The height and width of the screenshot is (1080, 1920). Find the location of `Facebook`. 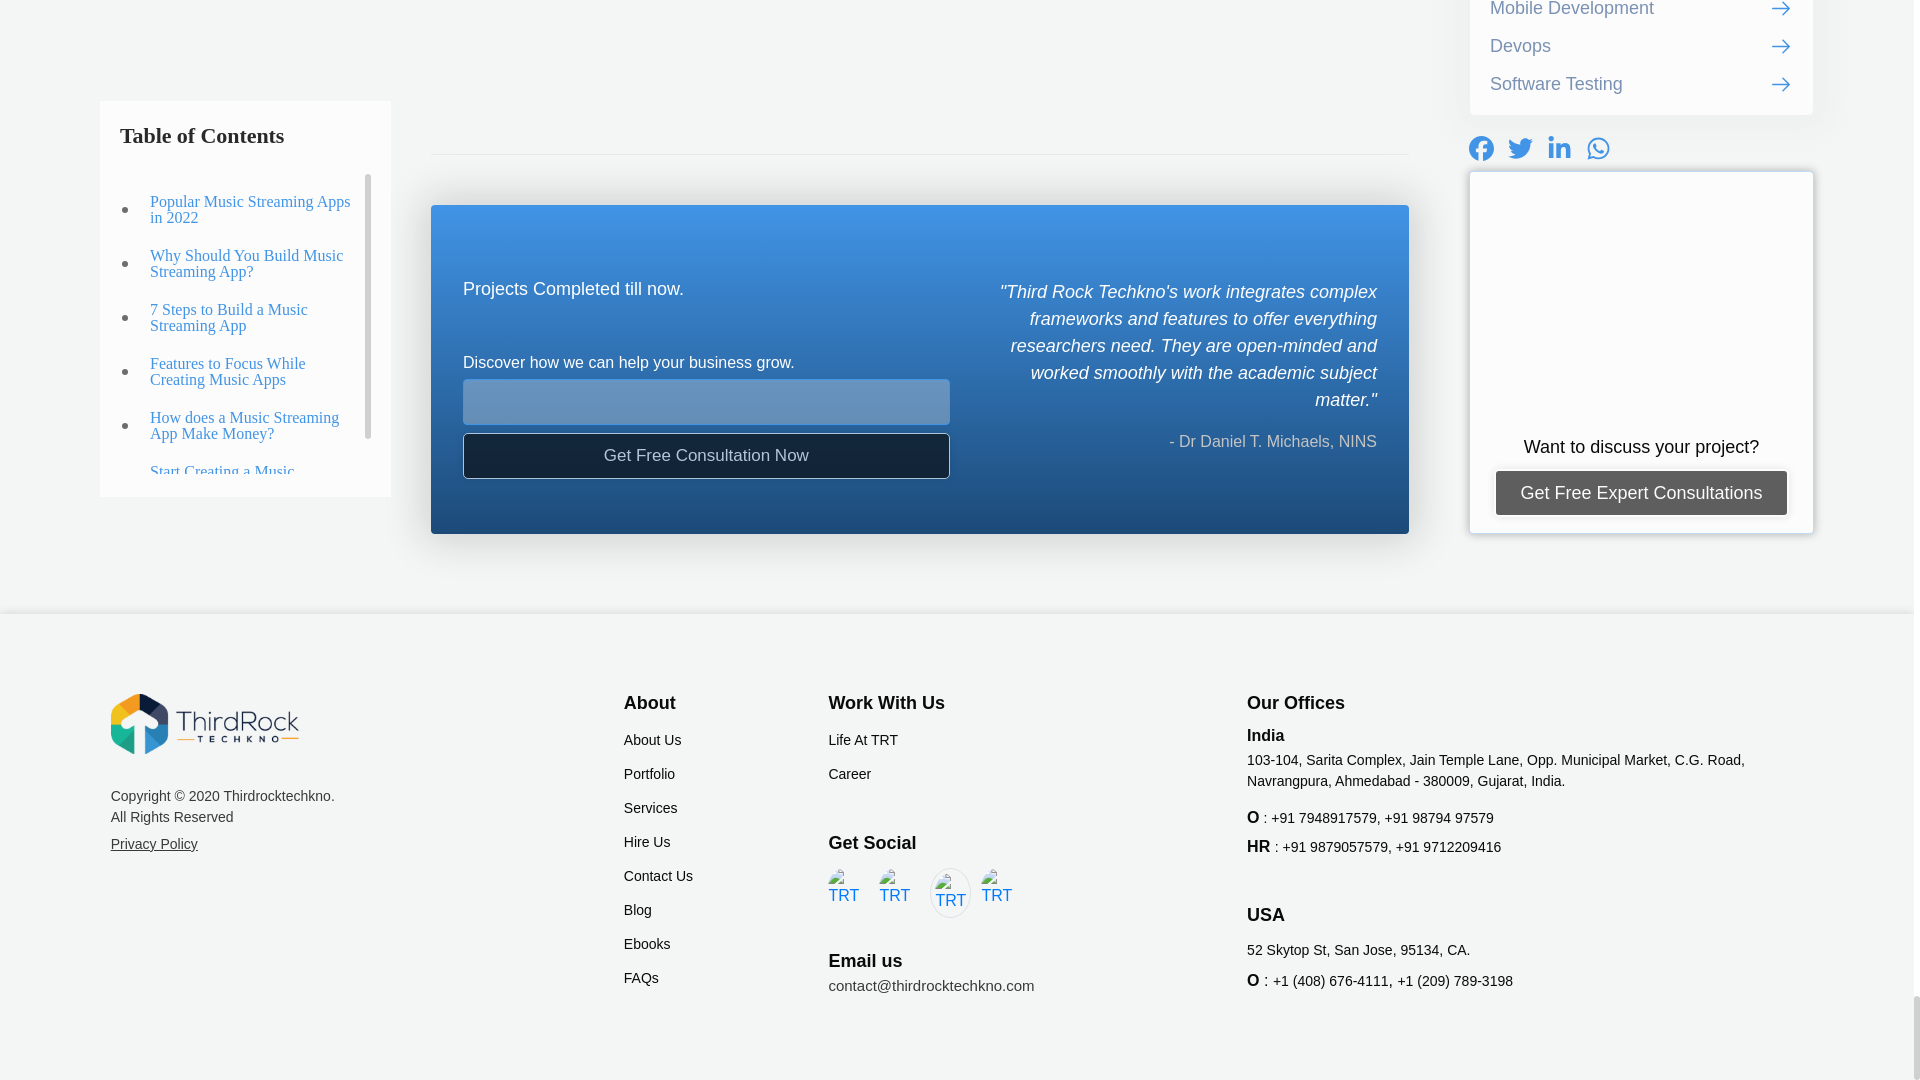

Facebook is located at coordinates (846, 888).